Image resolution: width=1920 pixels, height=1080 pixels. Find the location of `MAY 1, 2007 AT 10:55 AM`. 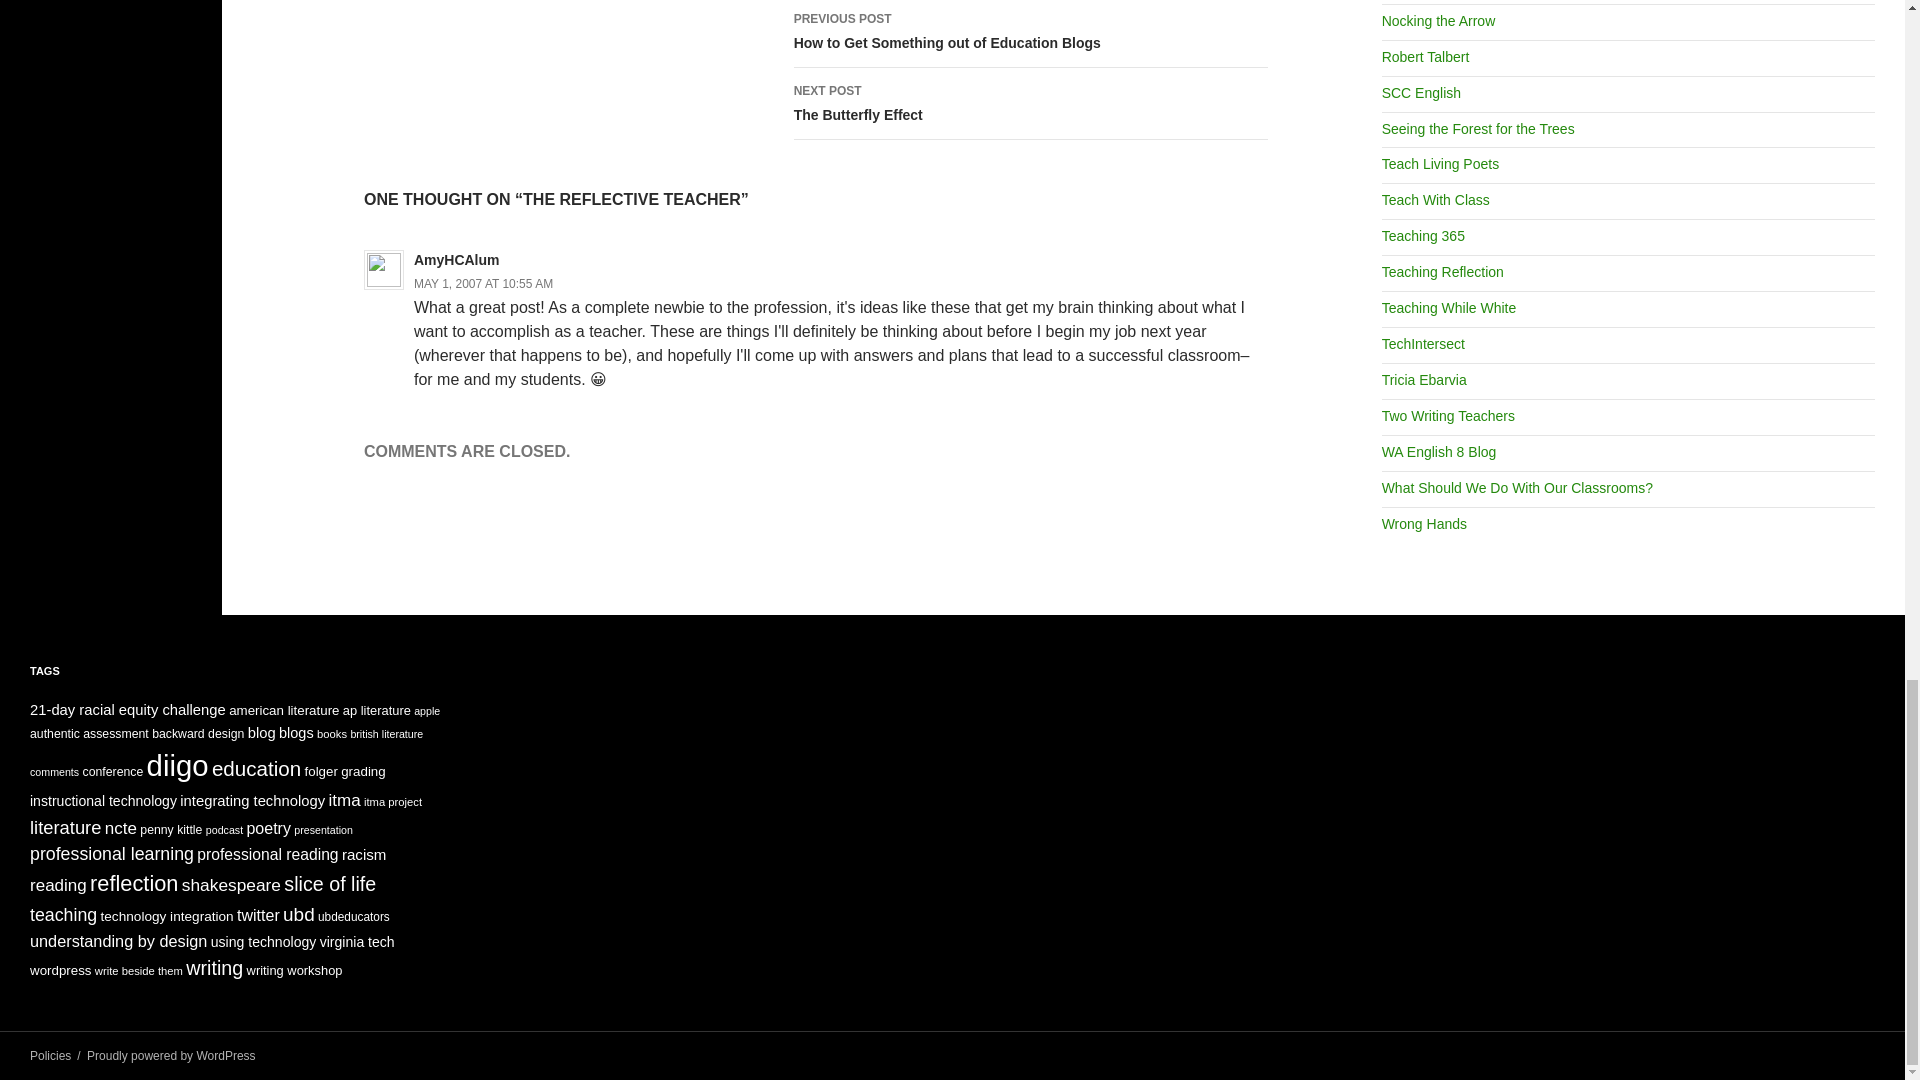

MAY 1, 2007 AT 10:55 AM is located at coordinates (1030, 34).